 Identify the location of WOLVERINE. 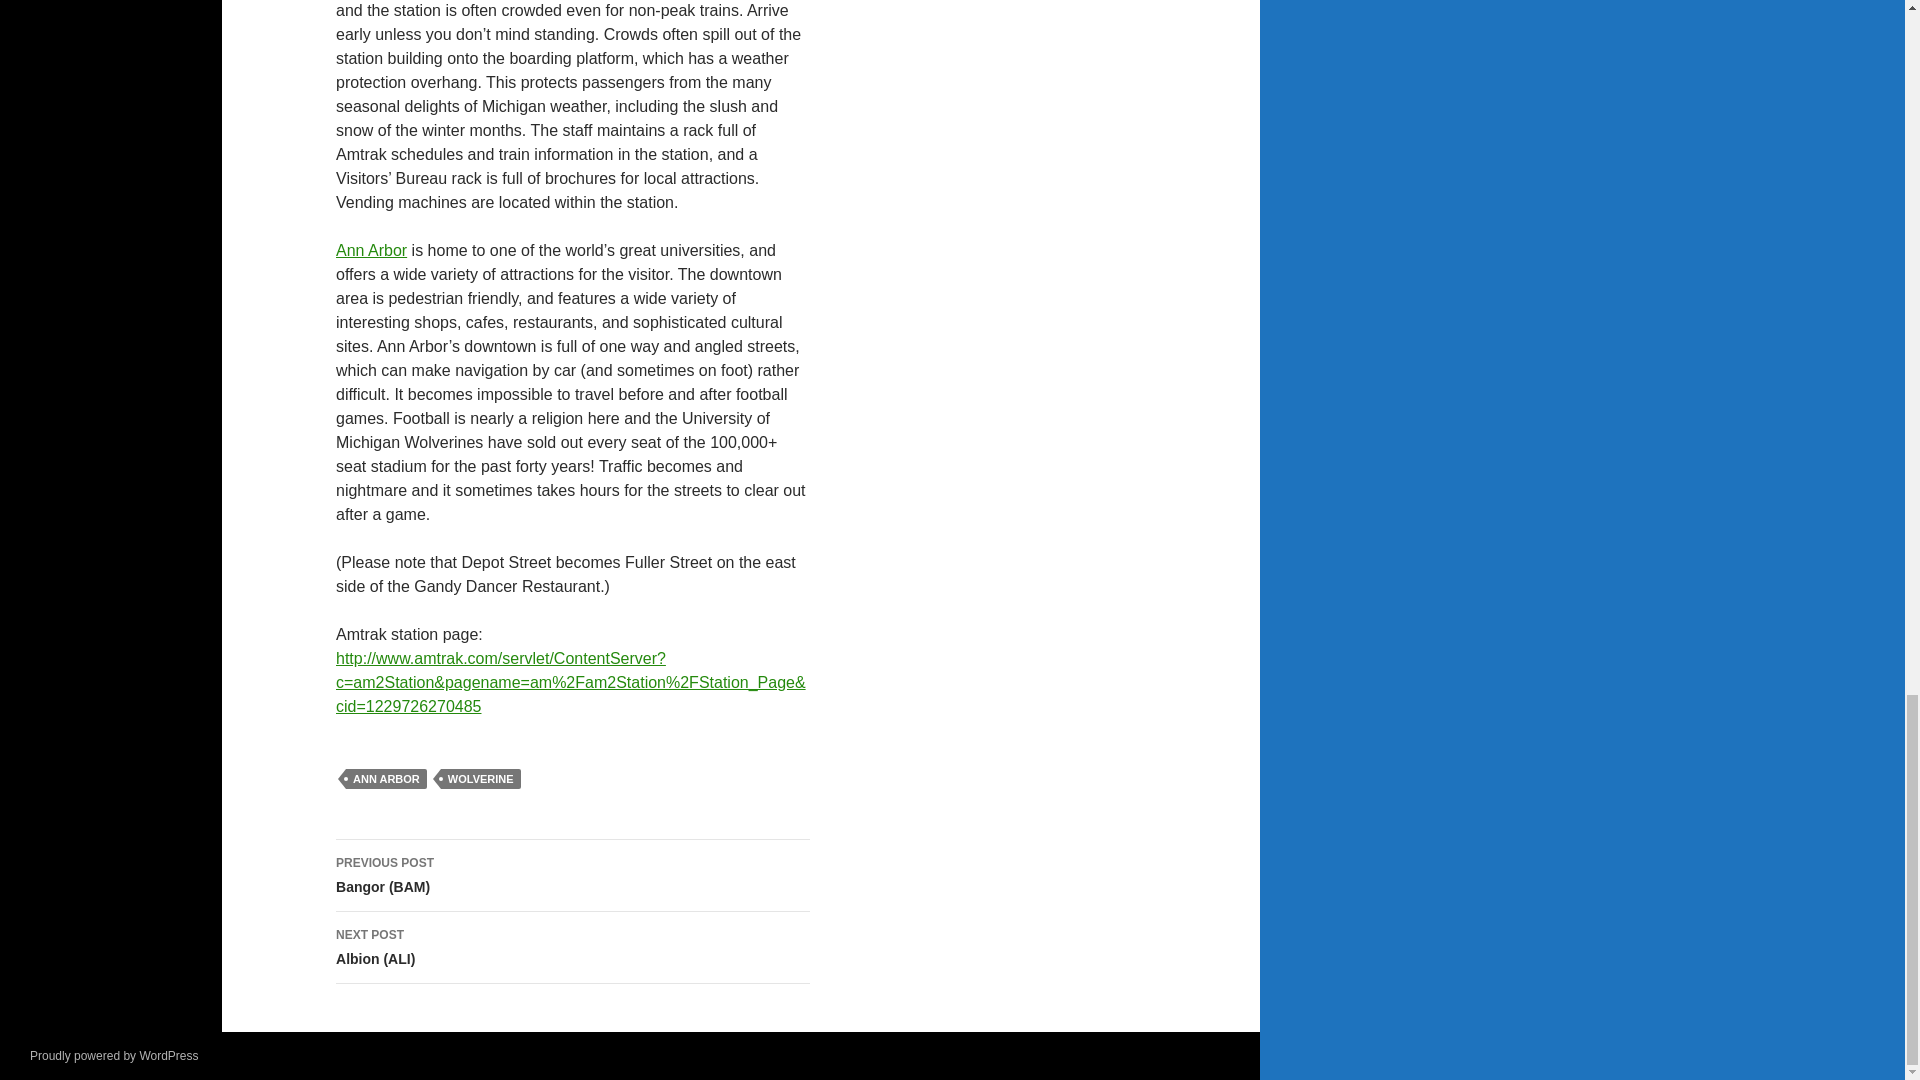
(480, 778).